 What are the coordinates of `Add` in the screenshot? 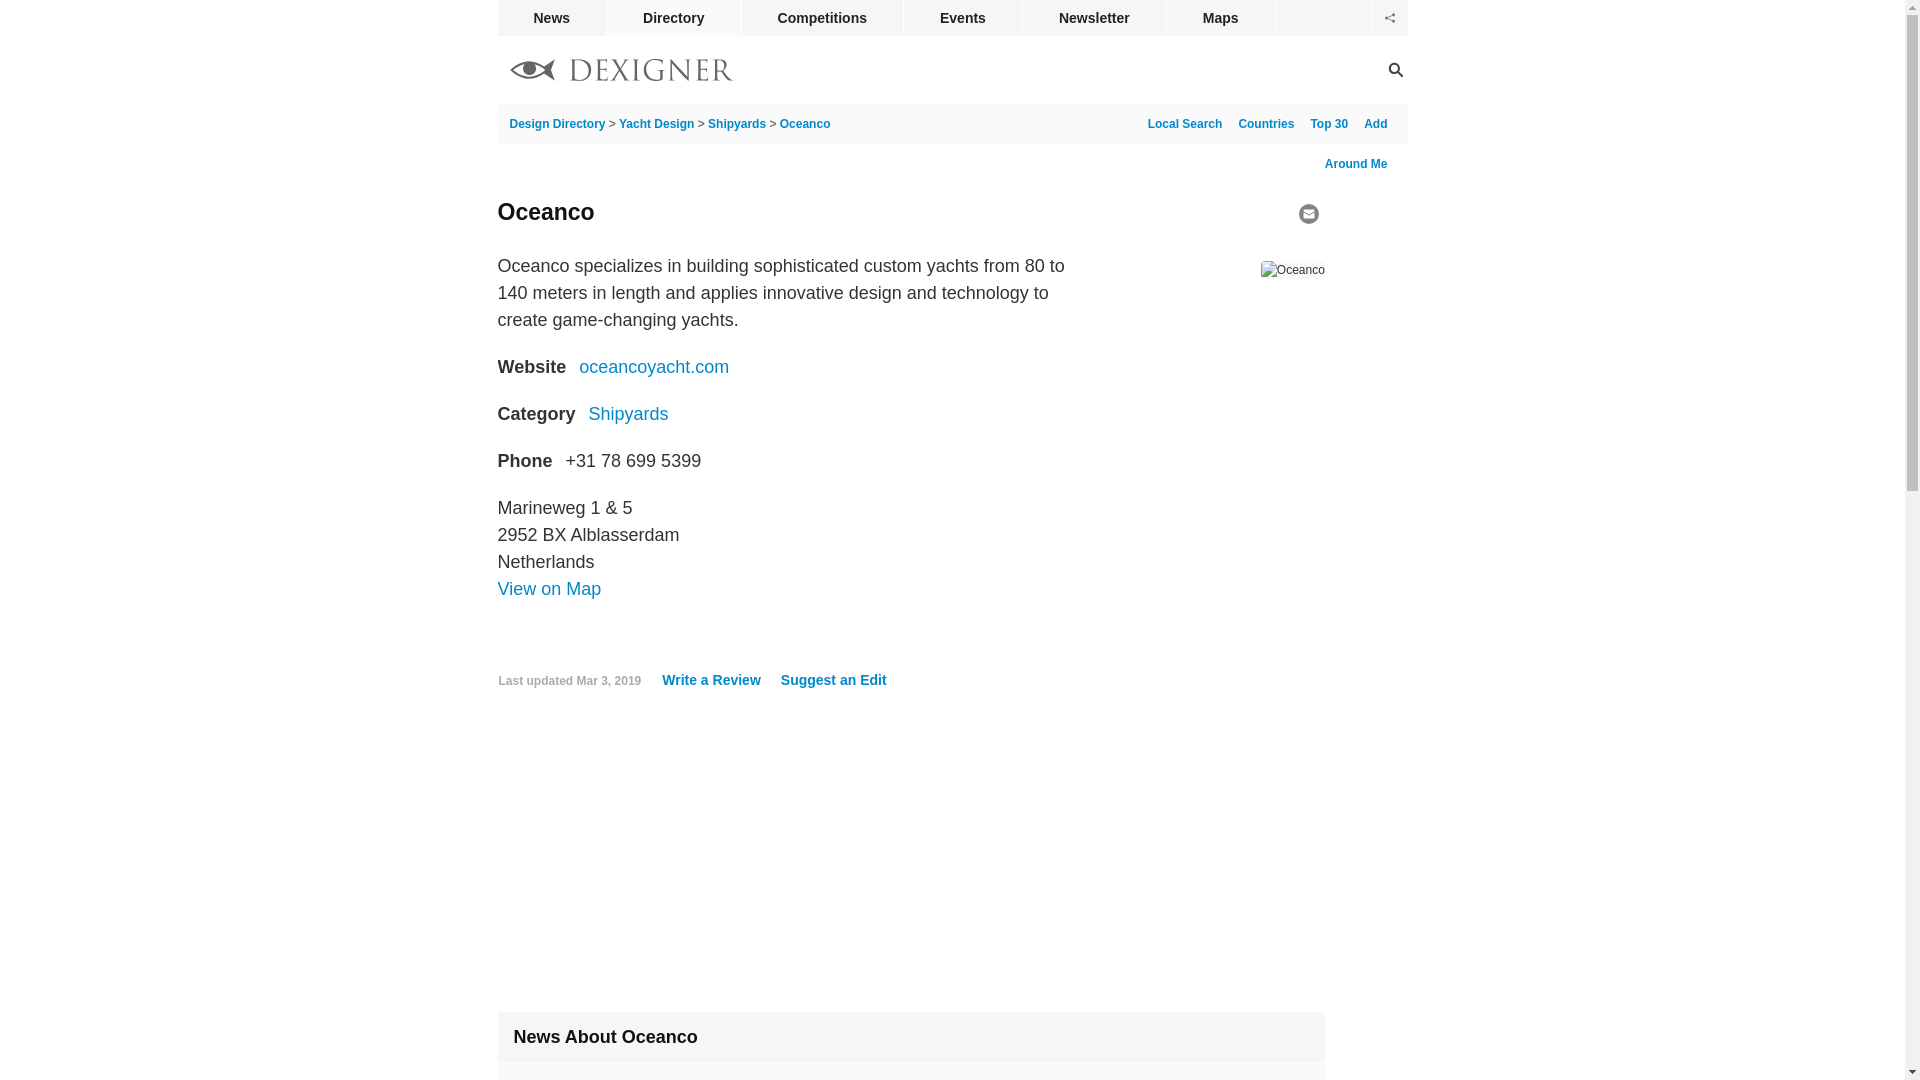 It's located at (1370, 123).